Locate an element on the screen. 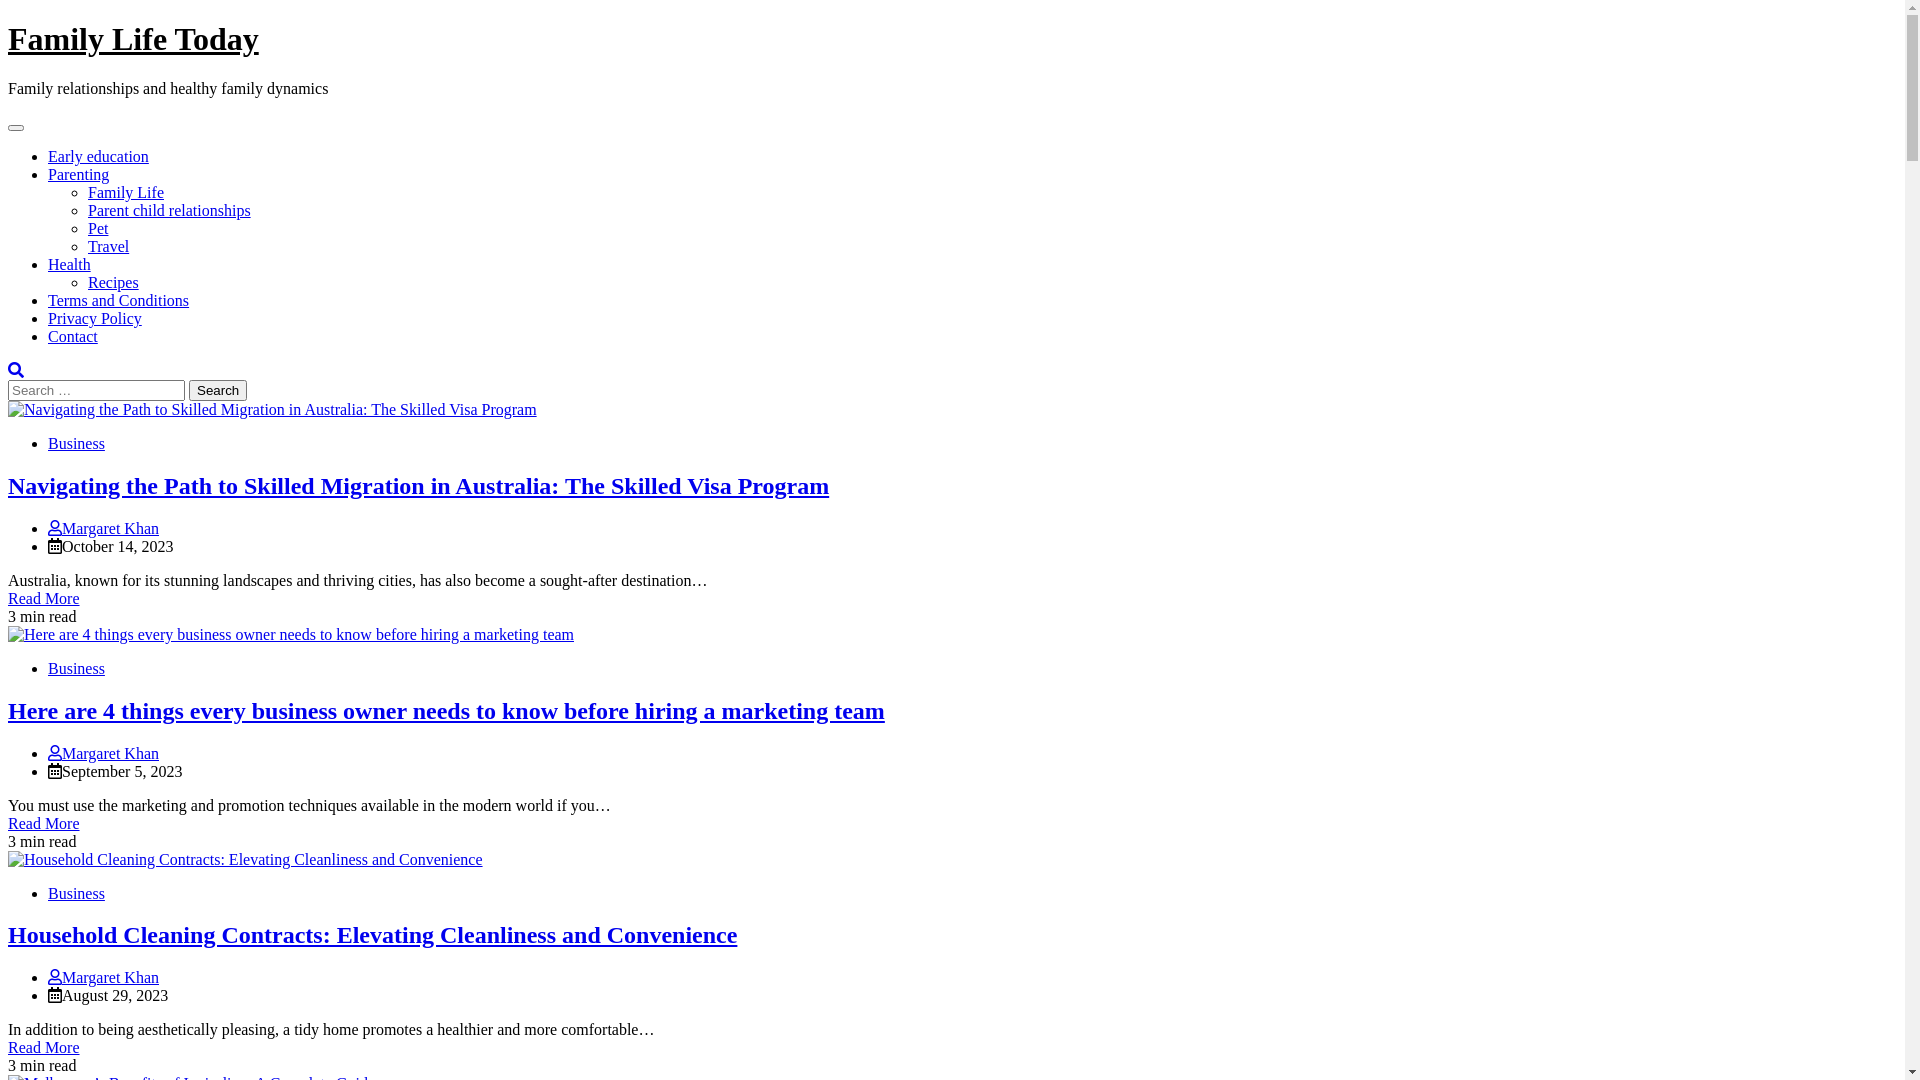  Parent child relationships is located at coordinates (170, 210).